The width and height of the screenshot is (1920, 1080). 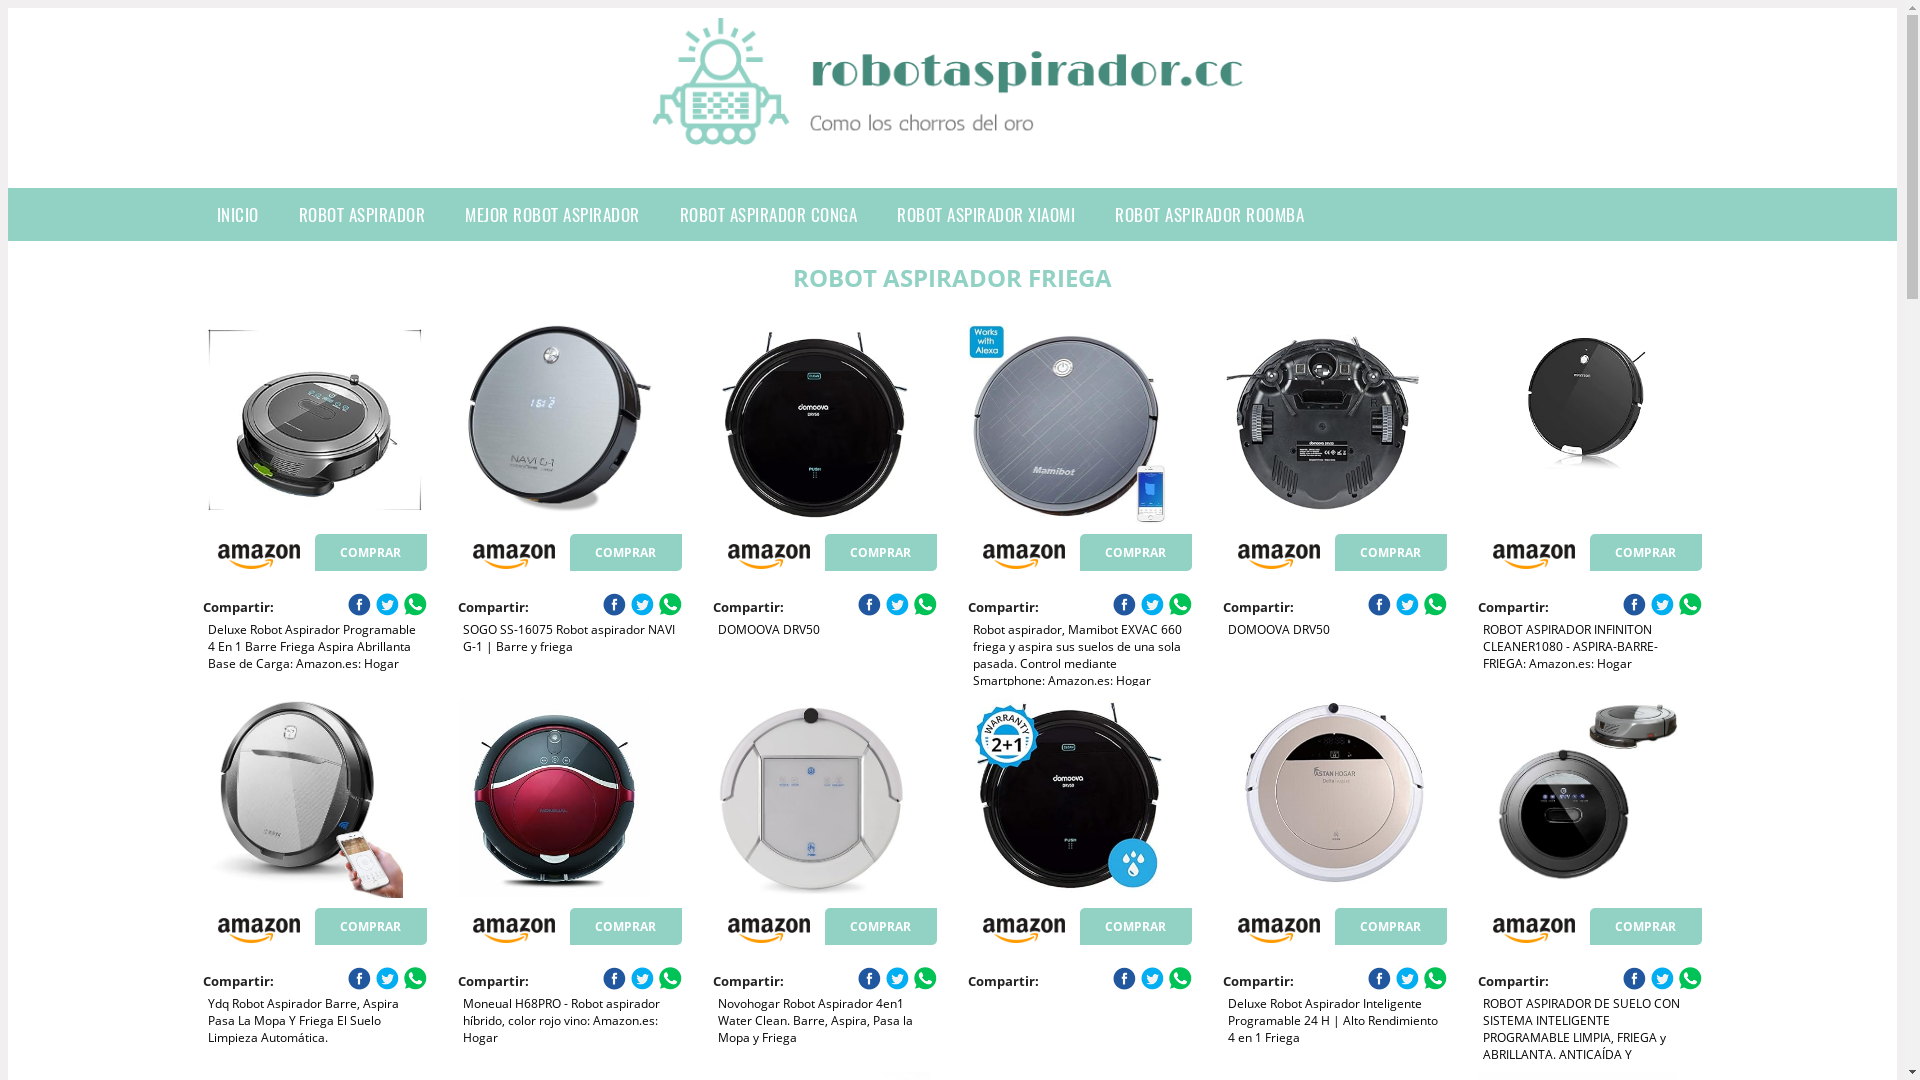 What do you see at coordinates (952, 135) in the screenshot?
I see `Inicio` at bounding box center [952, 135].